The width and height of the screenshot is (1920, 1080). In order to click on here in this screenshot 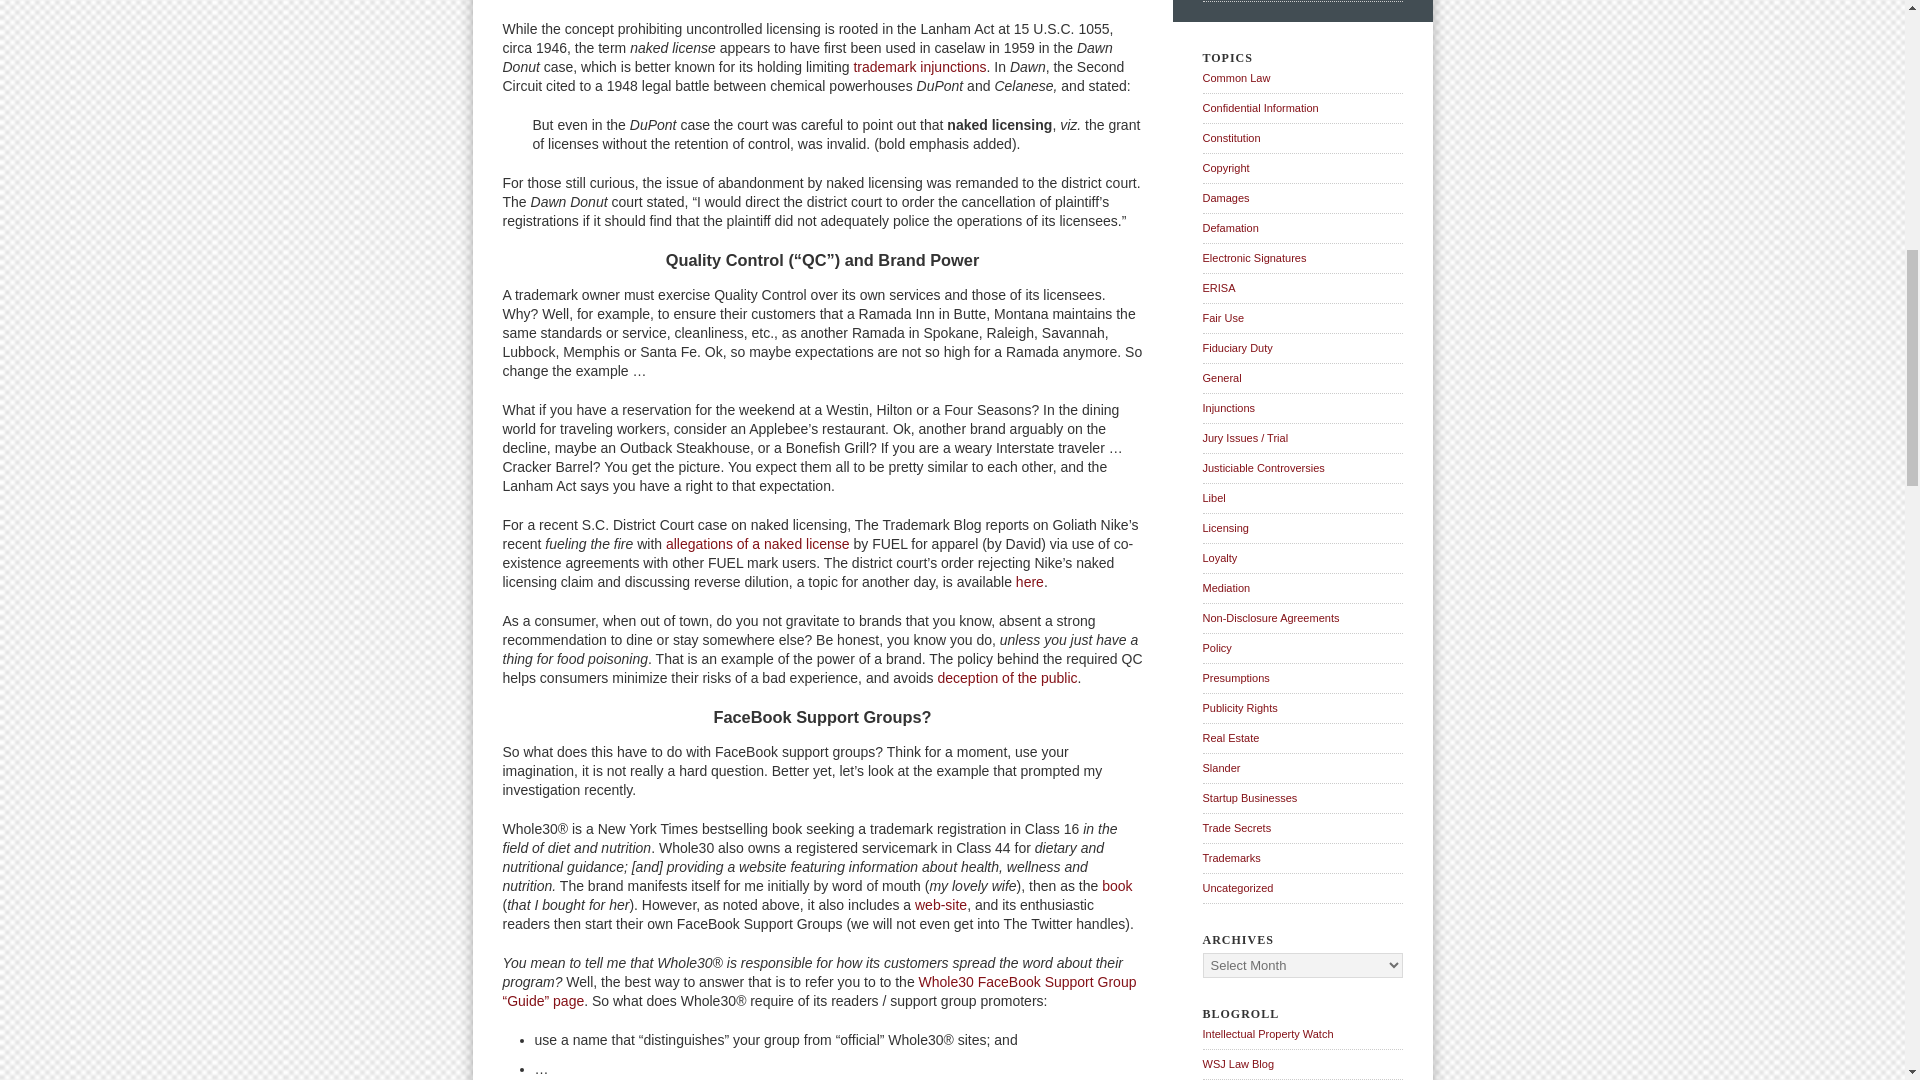, I will do `click(1030, 581)`.